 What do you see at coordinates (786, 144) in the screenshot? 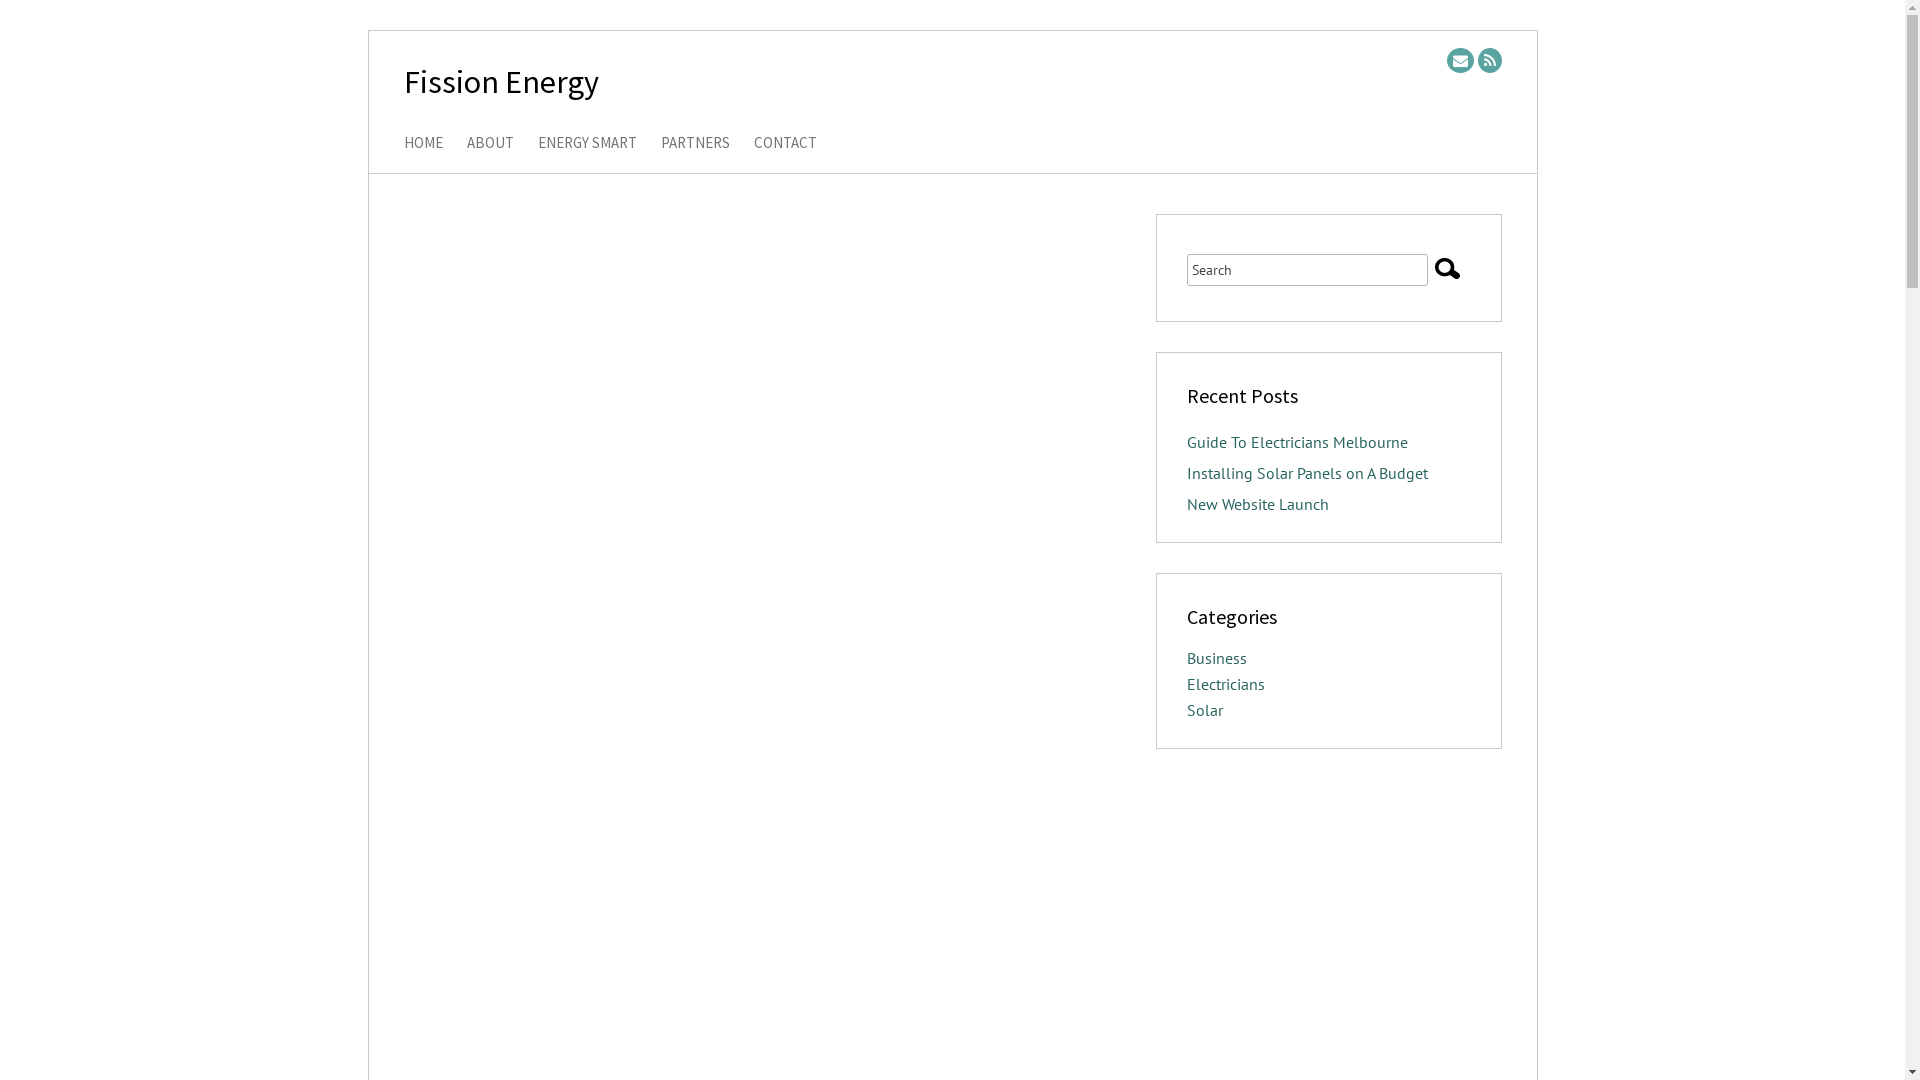
I see `CONTACT` at bounding box center [786, 144].